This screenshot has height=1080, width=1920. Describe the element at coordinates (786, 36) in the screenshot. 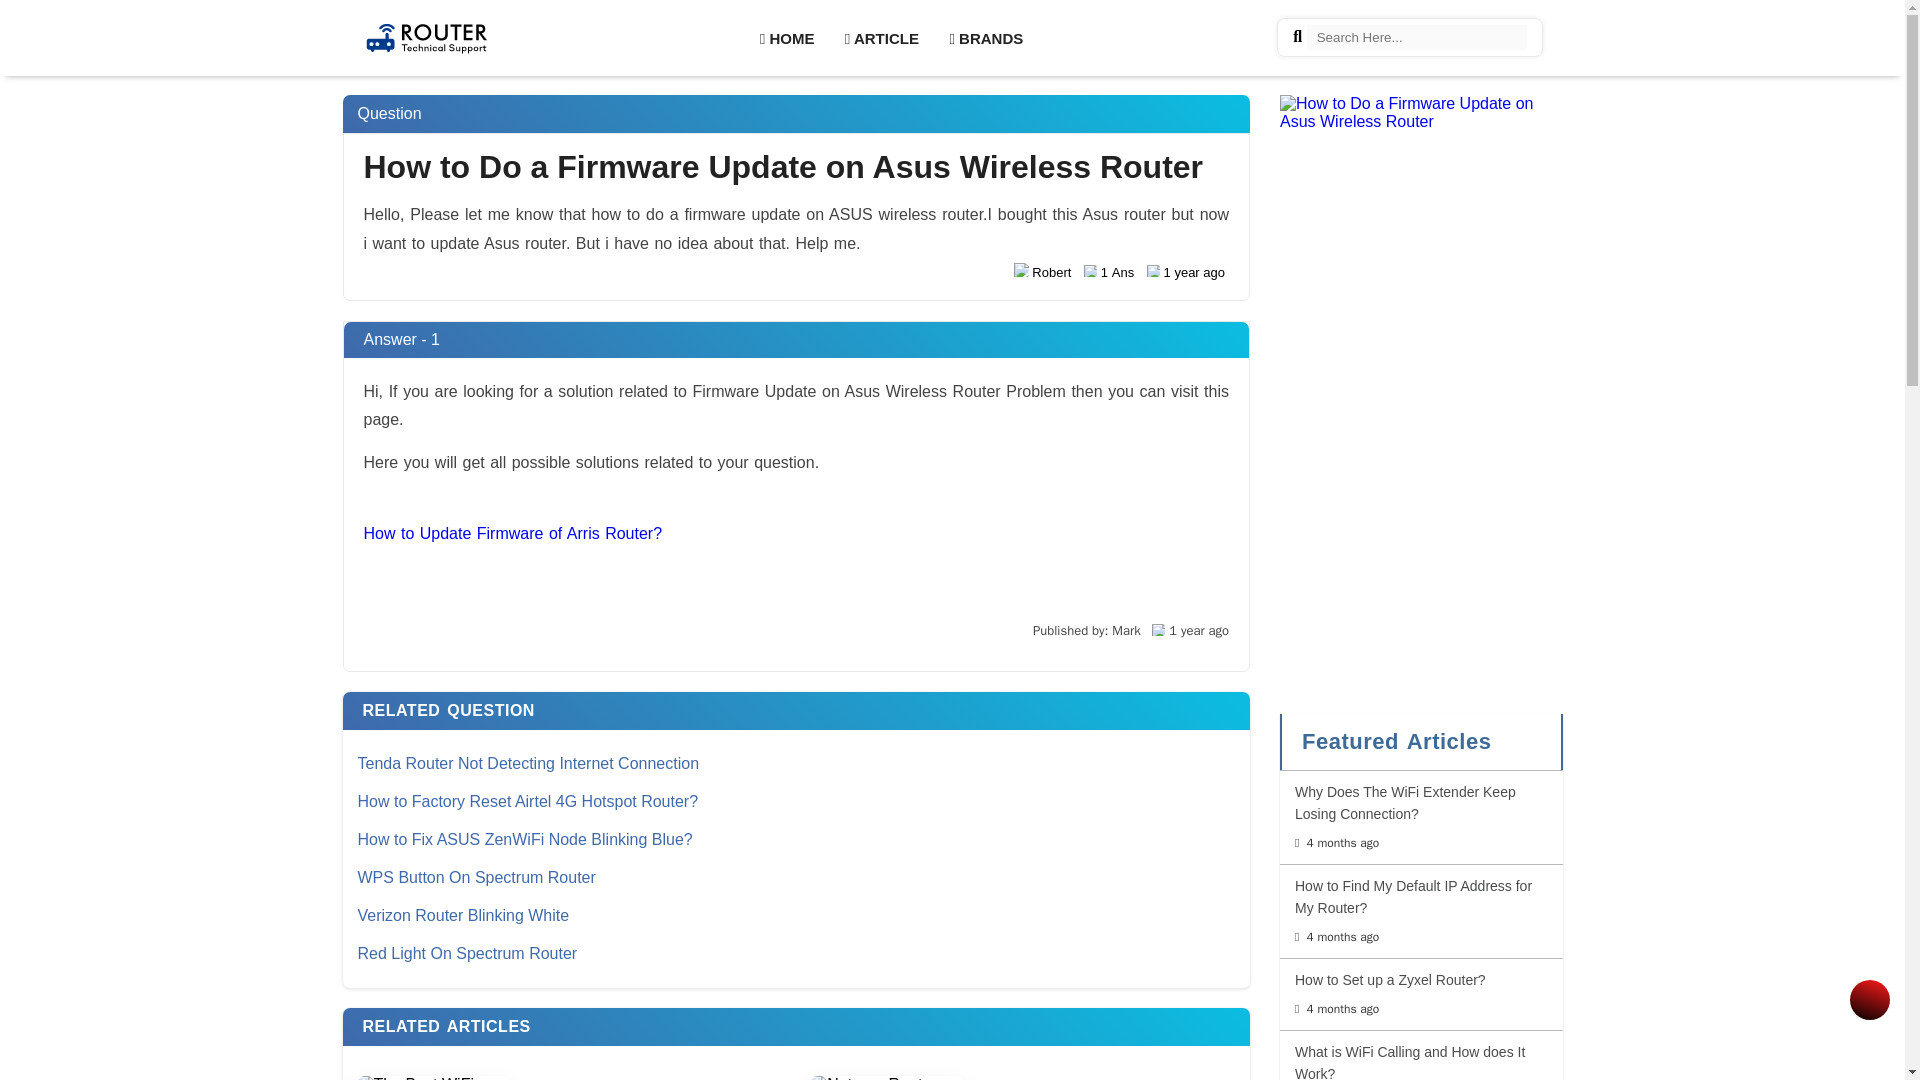

I see `HOME` at that location.